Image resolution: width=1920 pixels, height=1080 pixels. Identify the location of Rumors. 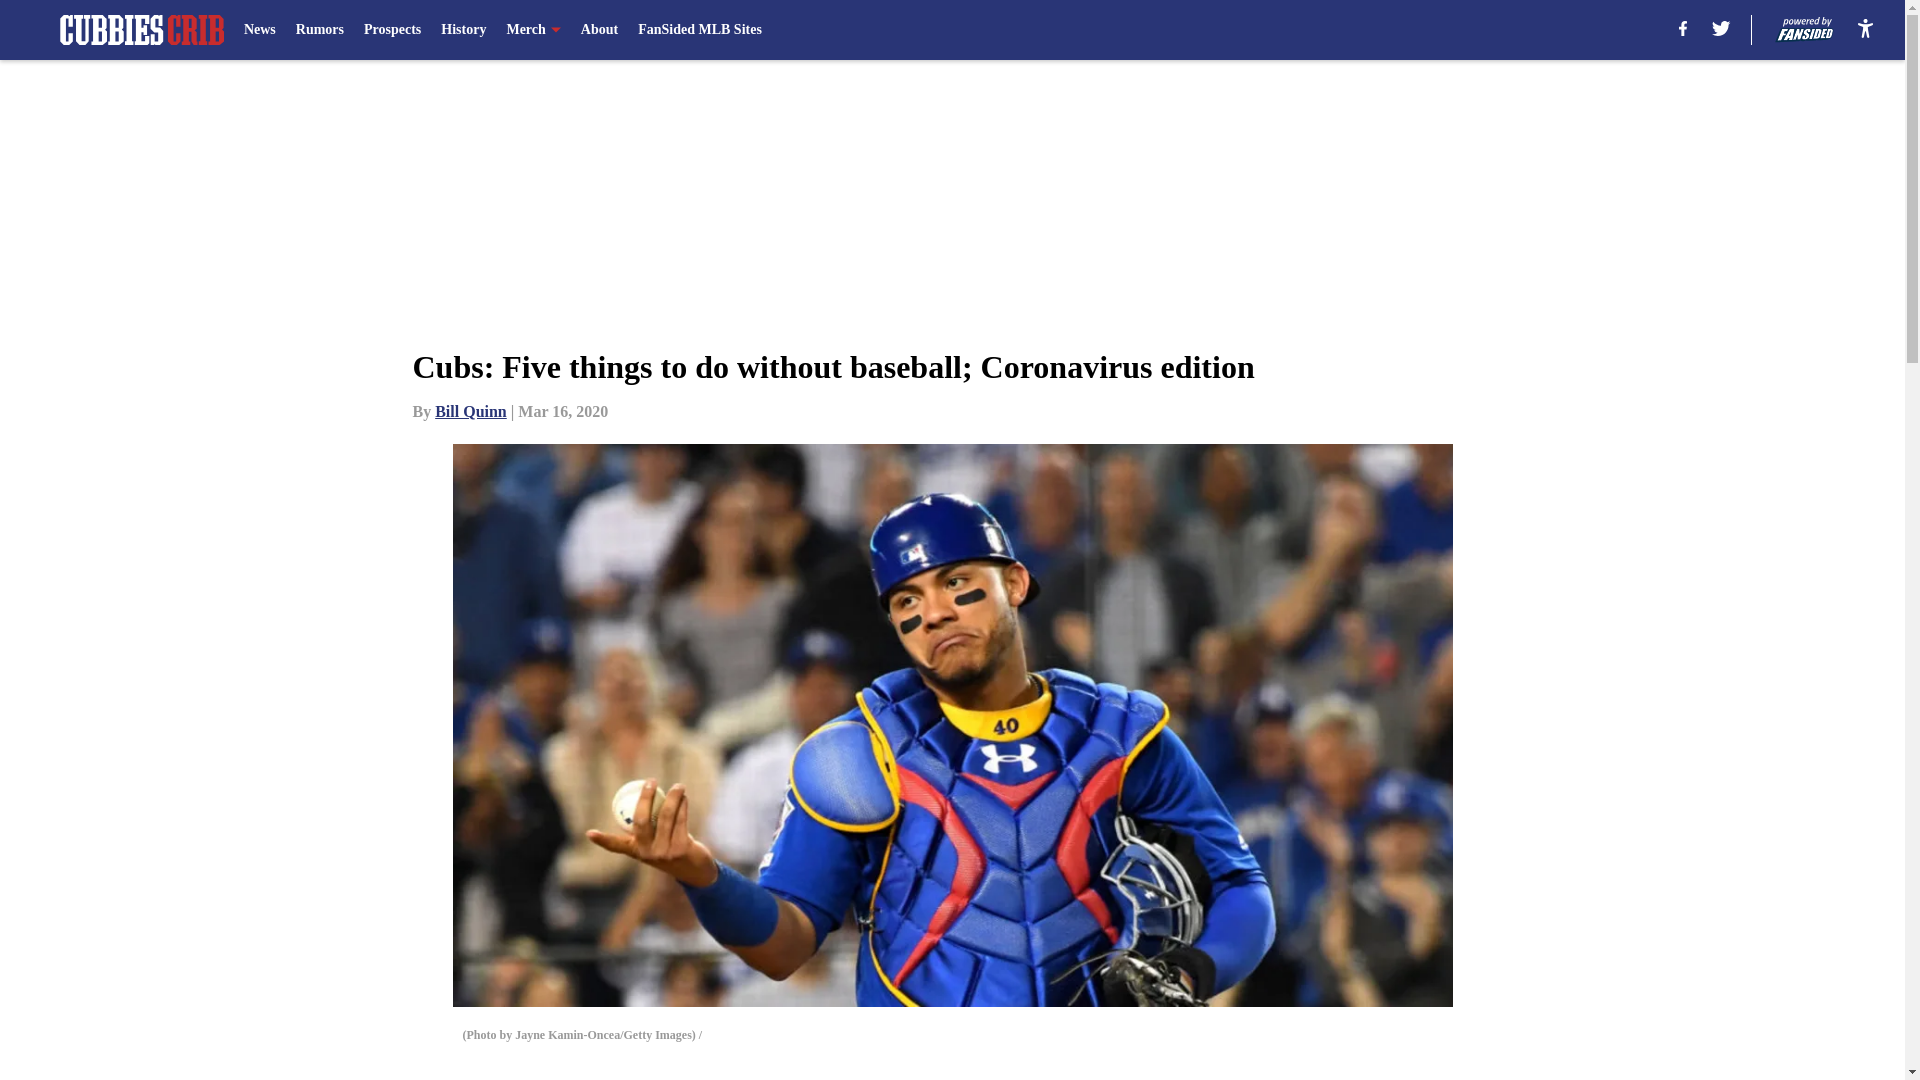
(319, 30).